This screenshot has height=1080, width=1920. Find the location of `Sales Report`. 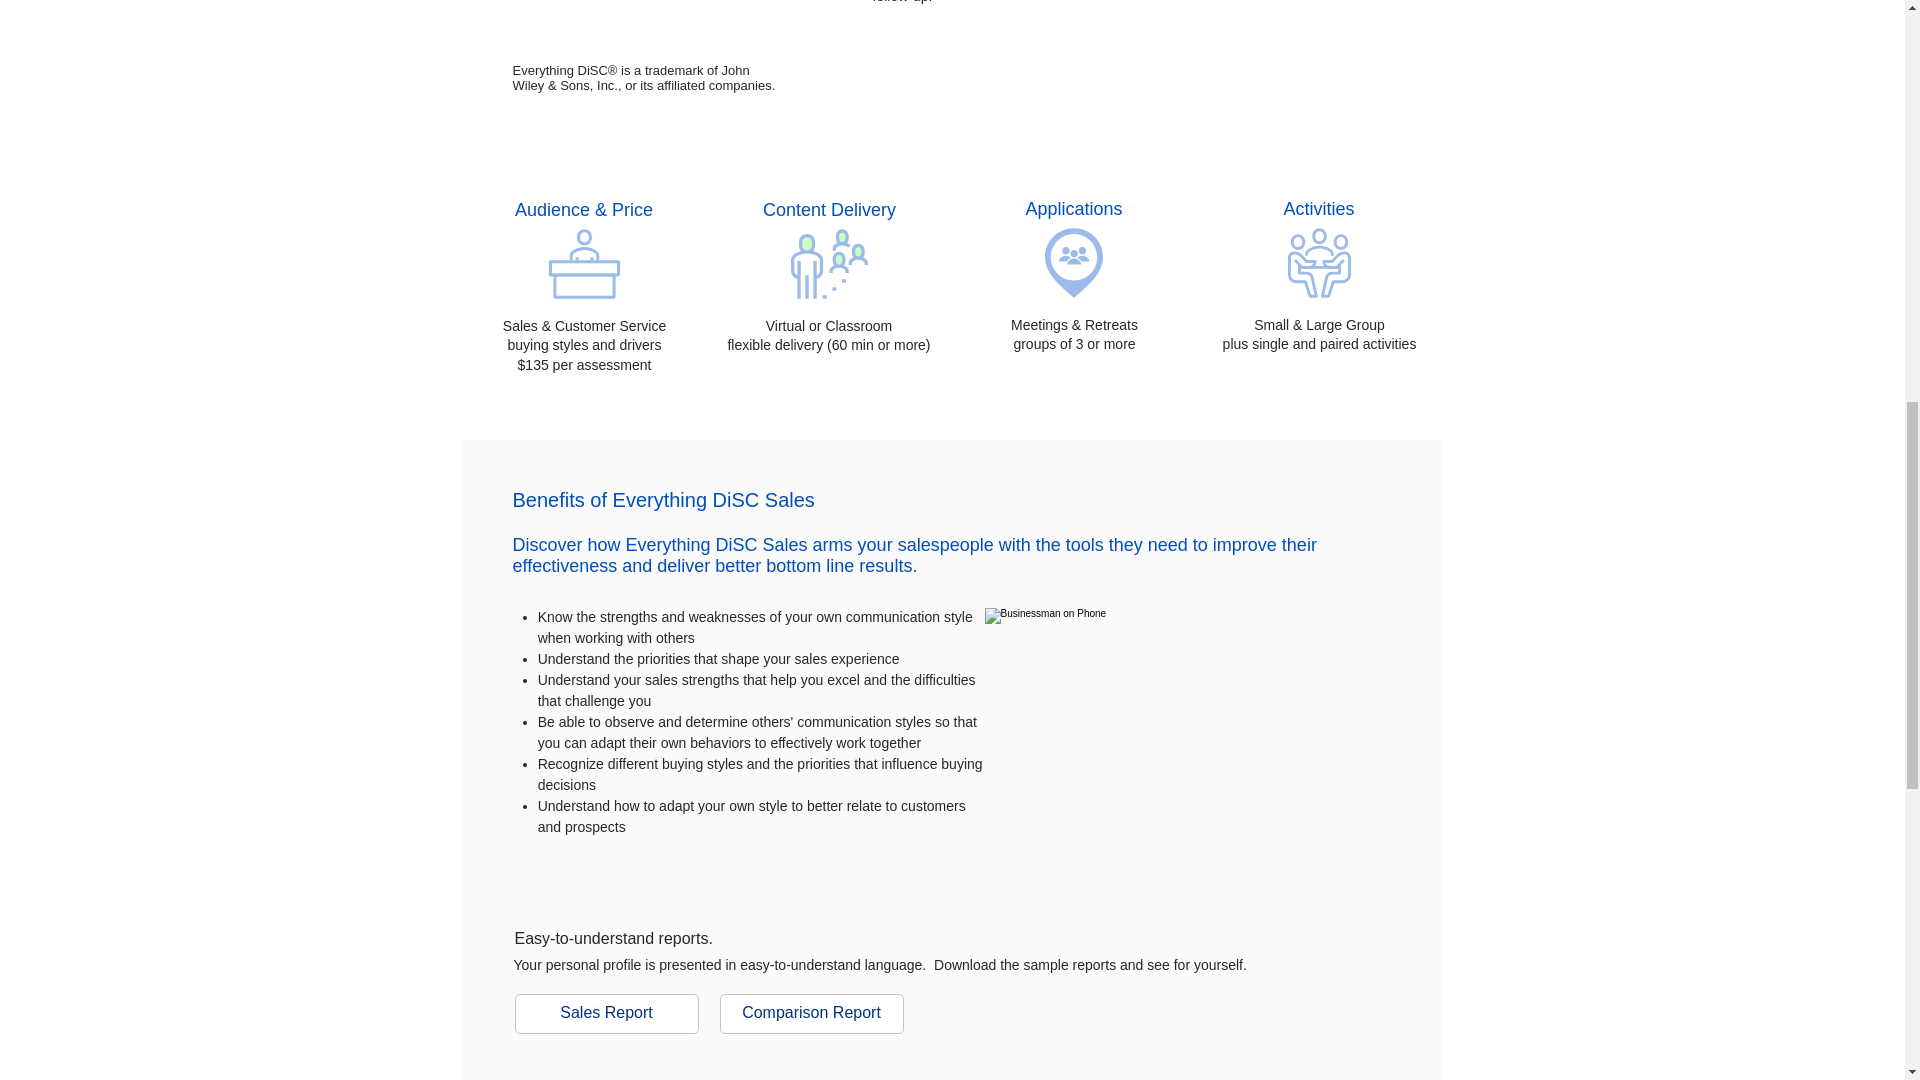

Sales Report is located at coordinates (606, 1013).